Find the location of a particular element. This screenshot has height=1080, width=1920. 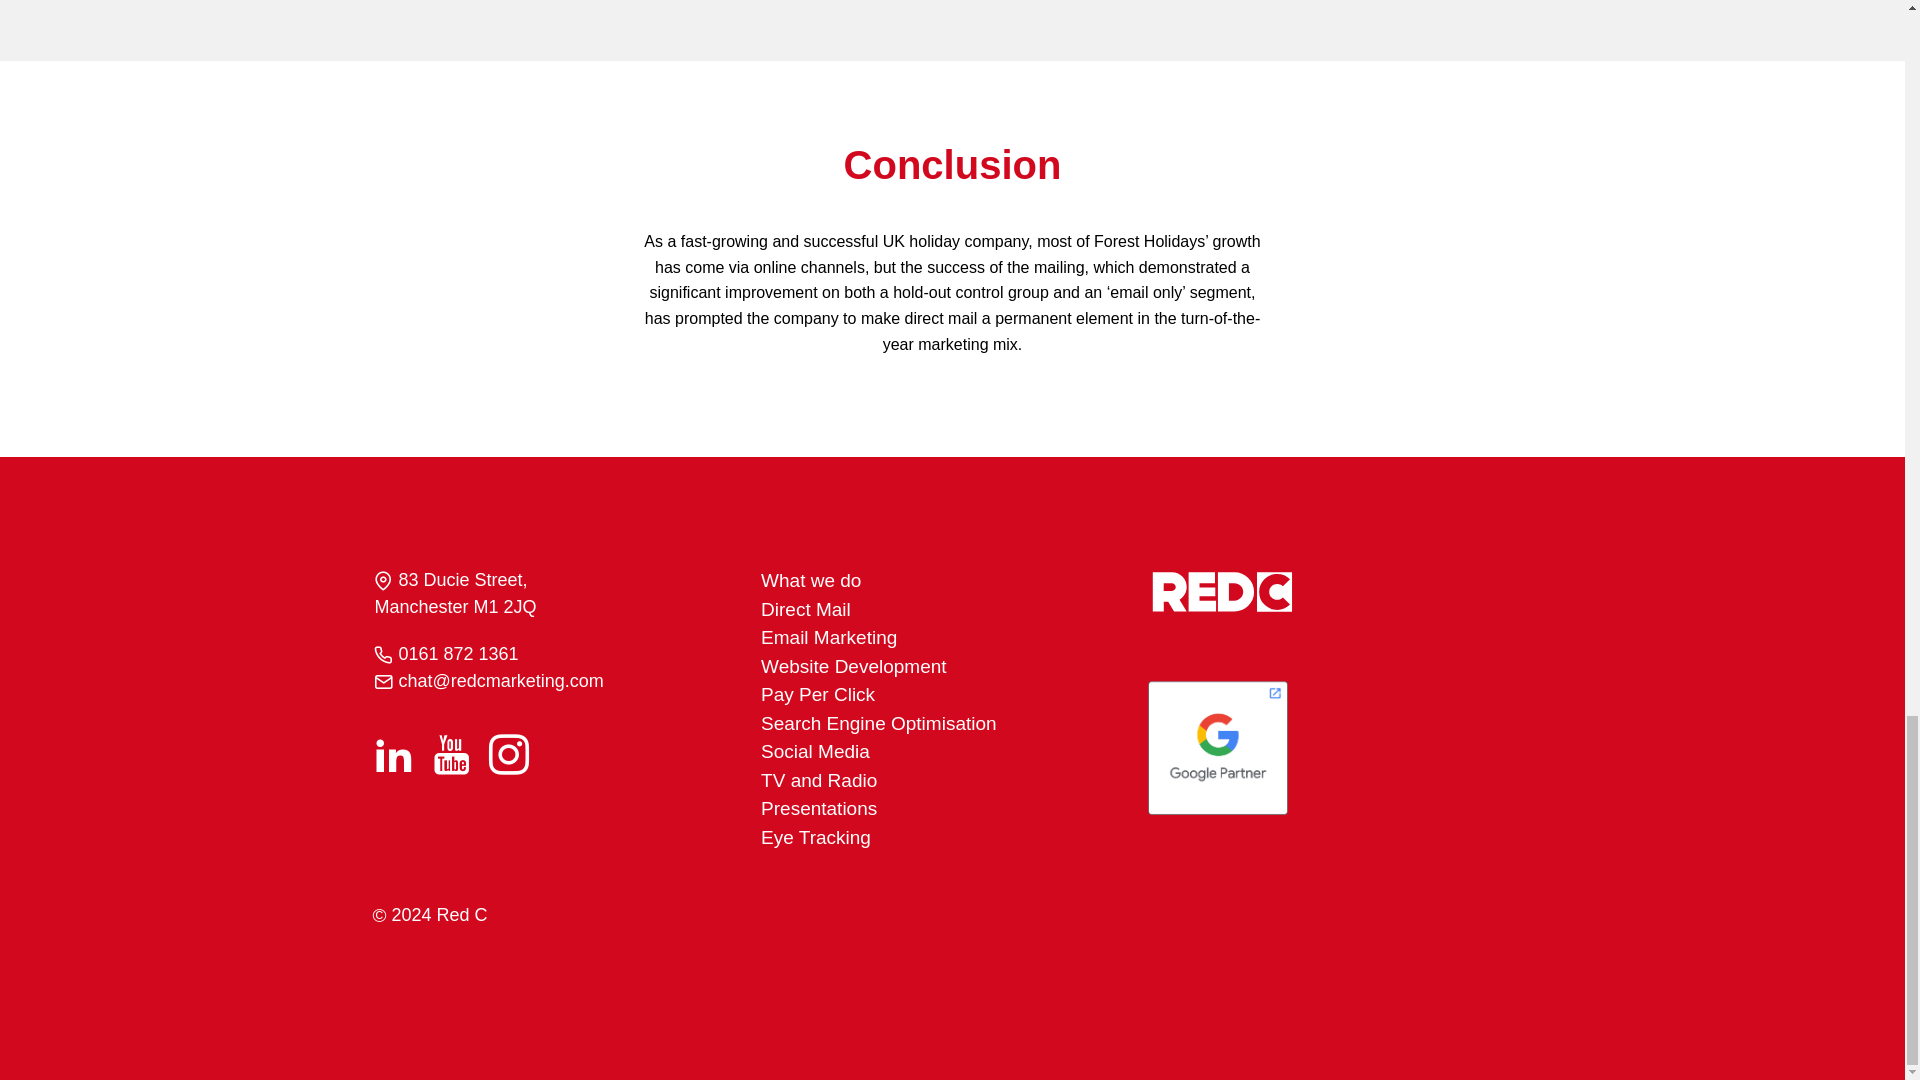

Direct Mail is located at coordinates (805, 609).